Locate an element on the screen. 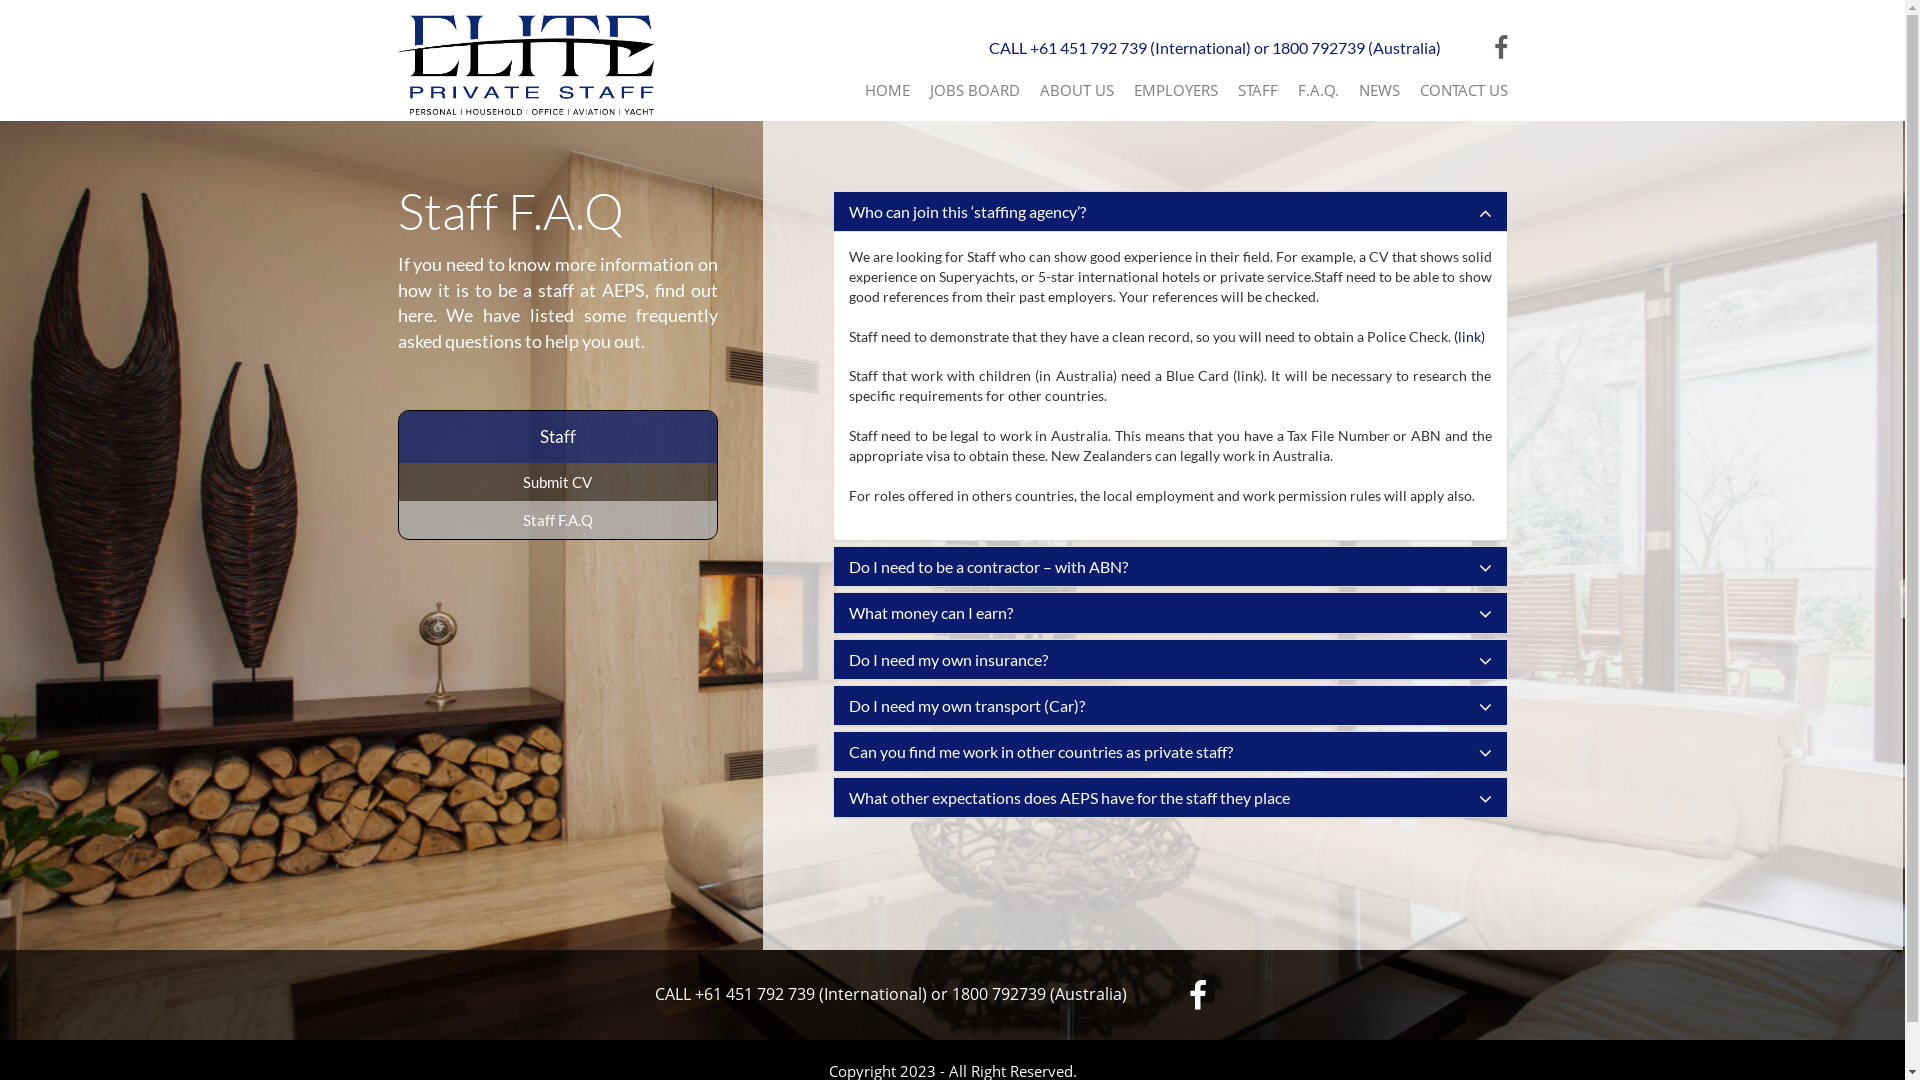  Submit CV is located at coordinates (557, 482).